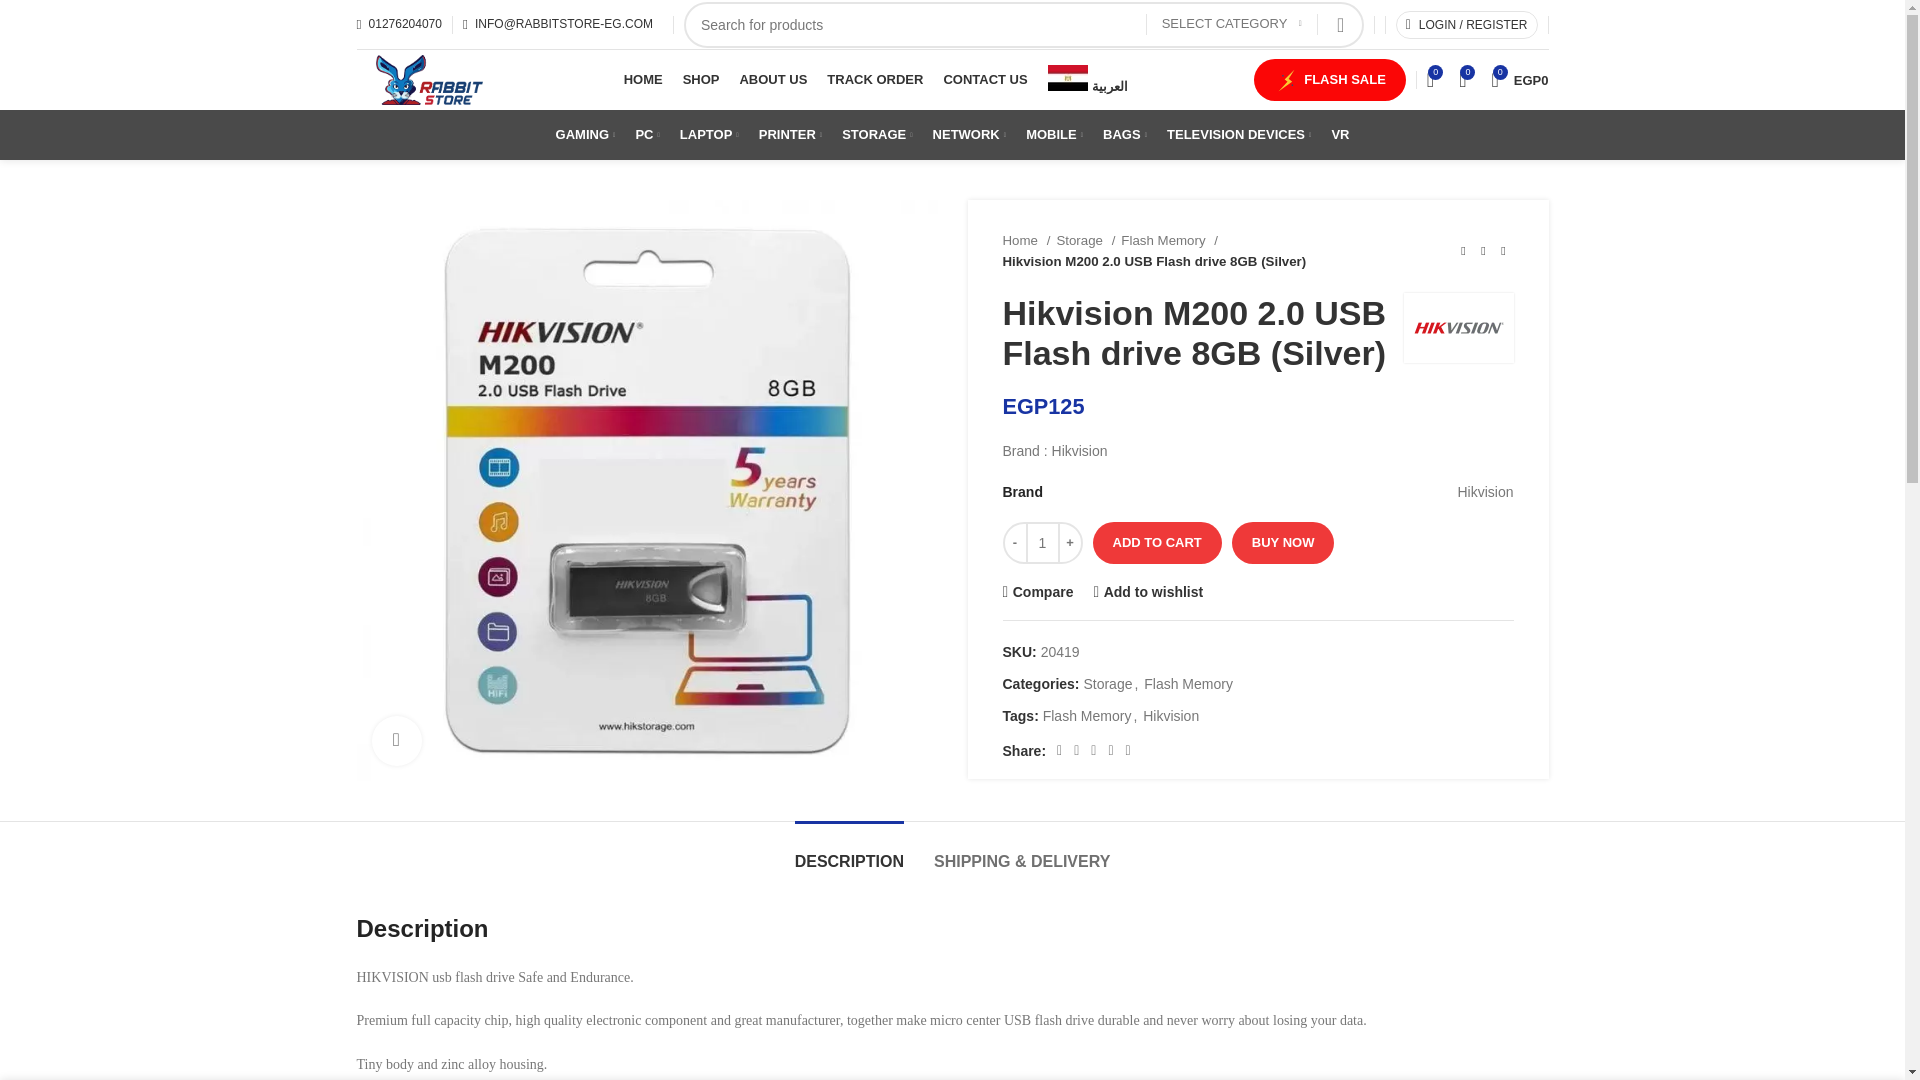  What do you see at coordinates (1232, 25) in the screenshot?
I see `SELECT CATEGORY` at bounding box center [1232, 25].